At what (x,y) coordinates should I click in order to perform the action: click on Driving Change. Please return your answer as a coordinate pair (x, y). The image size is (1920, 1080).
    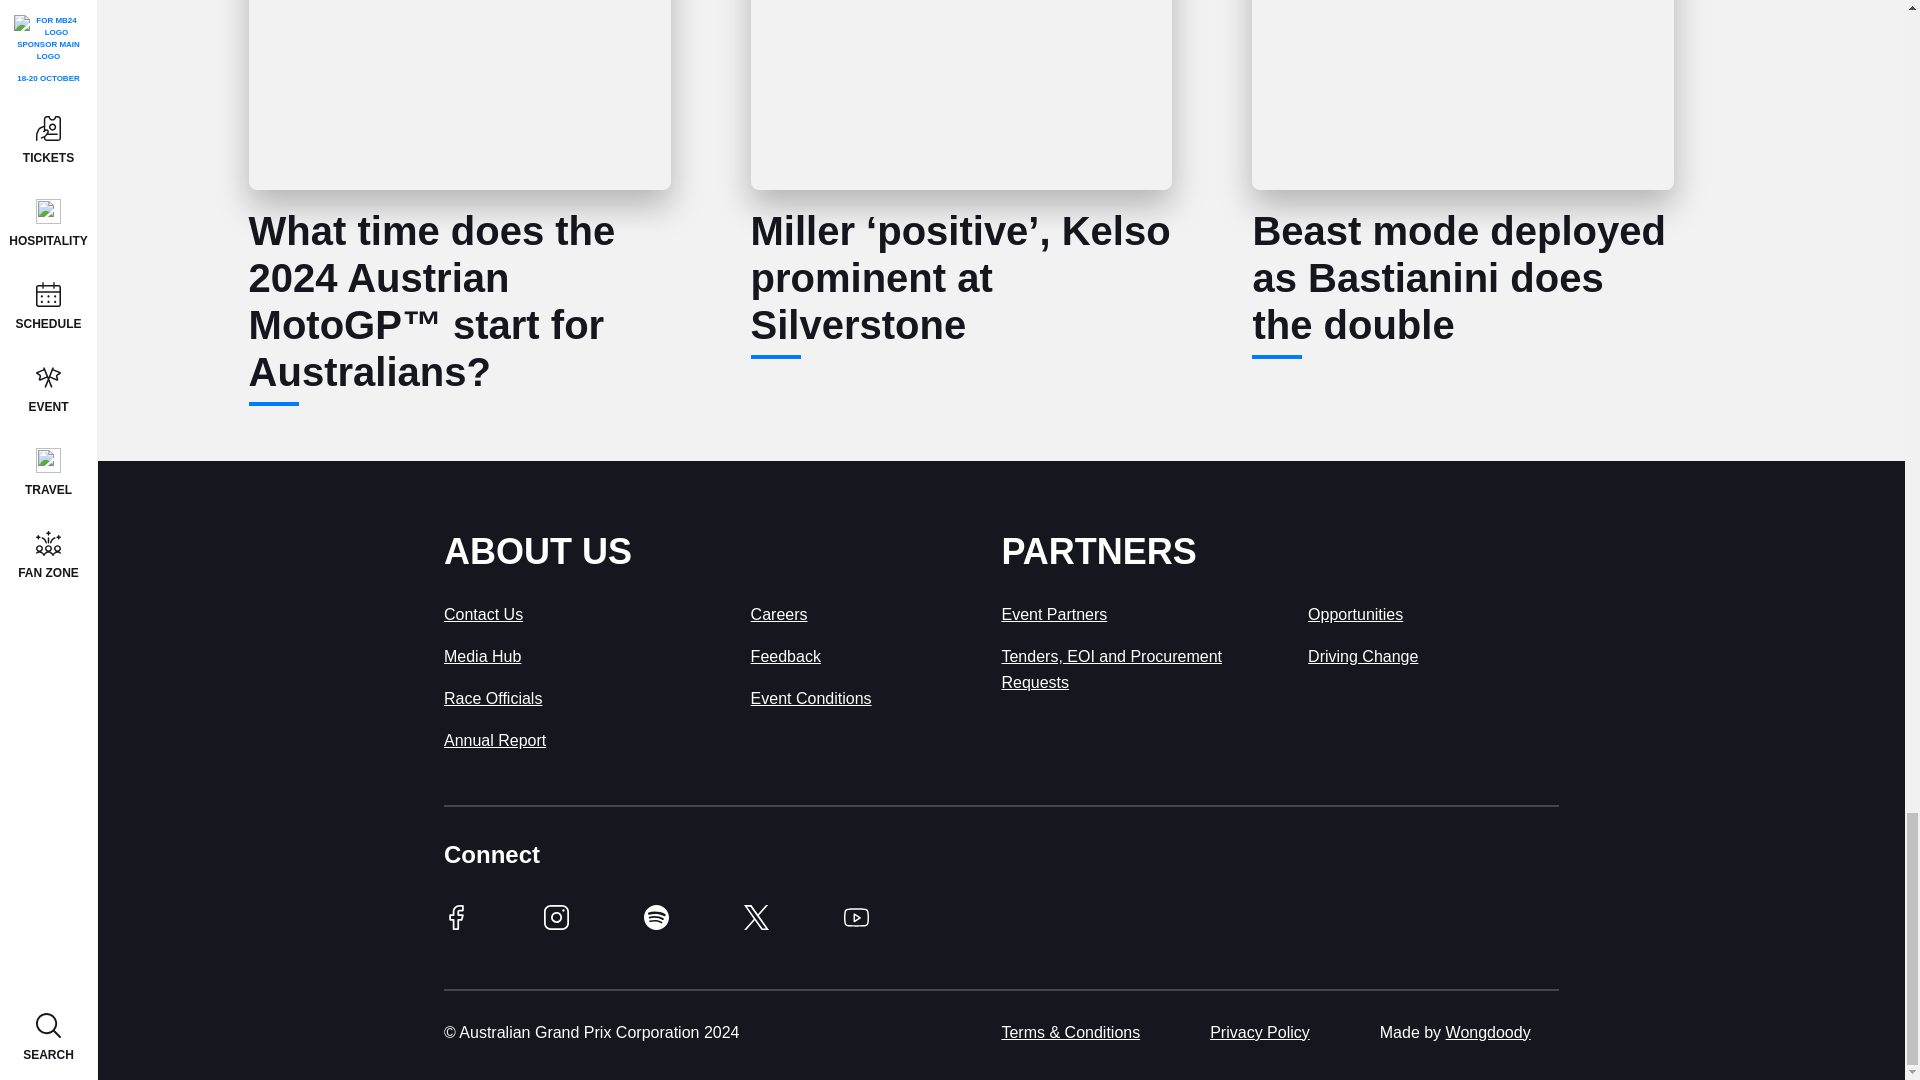
    Looking at the image, I should click on (1362, 656).